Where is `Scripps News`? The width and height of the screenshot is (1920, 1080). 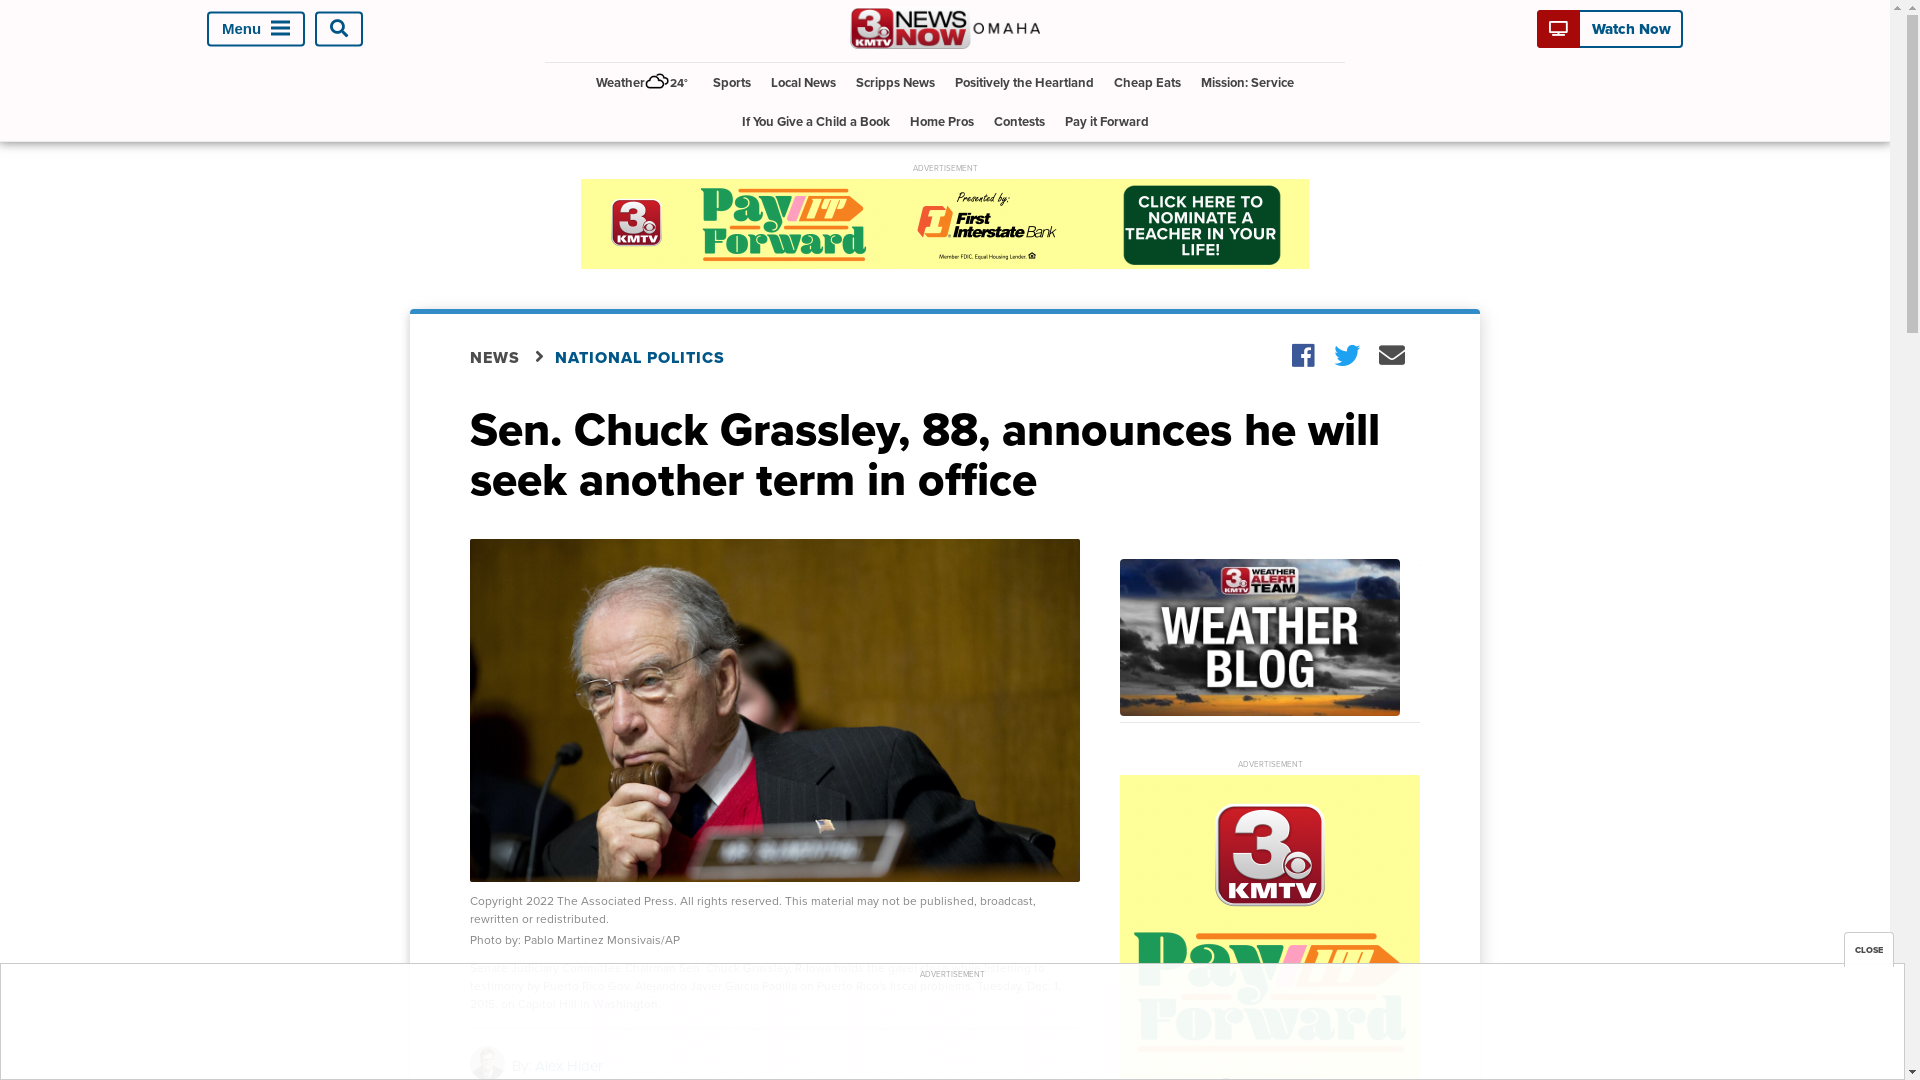
Scripps News is located at coordinates (896, 82).